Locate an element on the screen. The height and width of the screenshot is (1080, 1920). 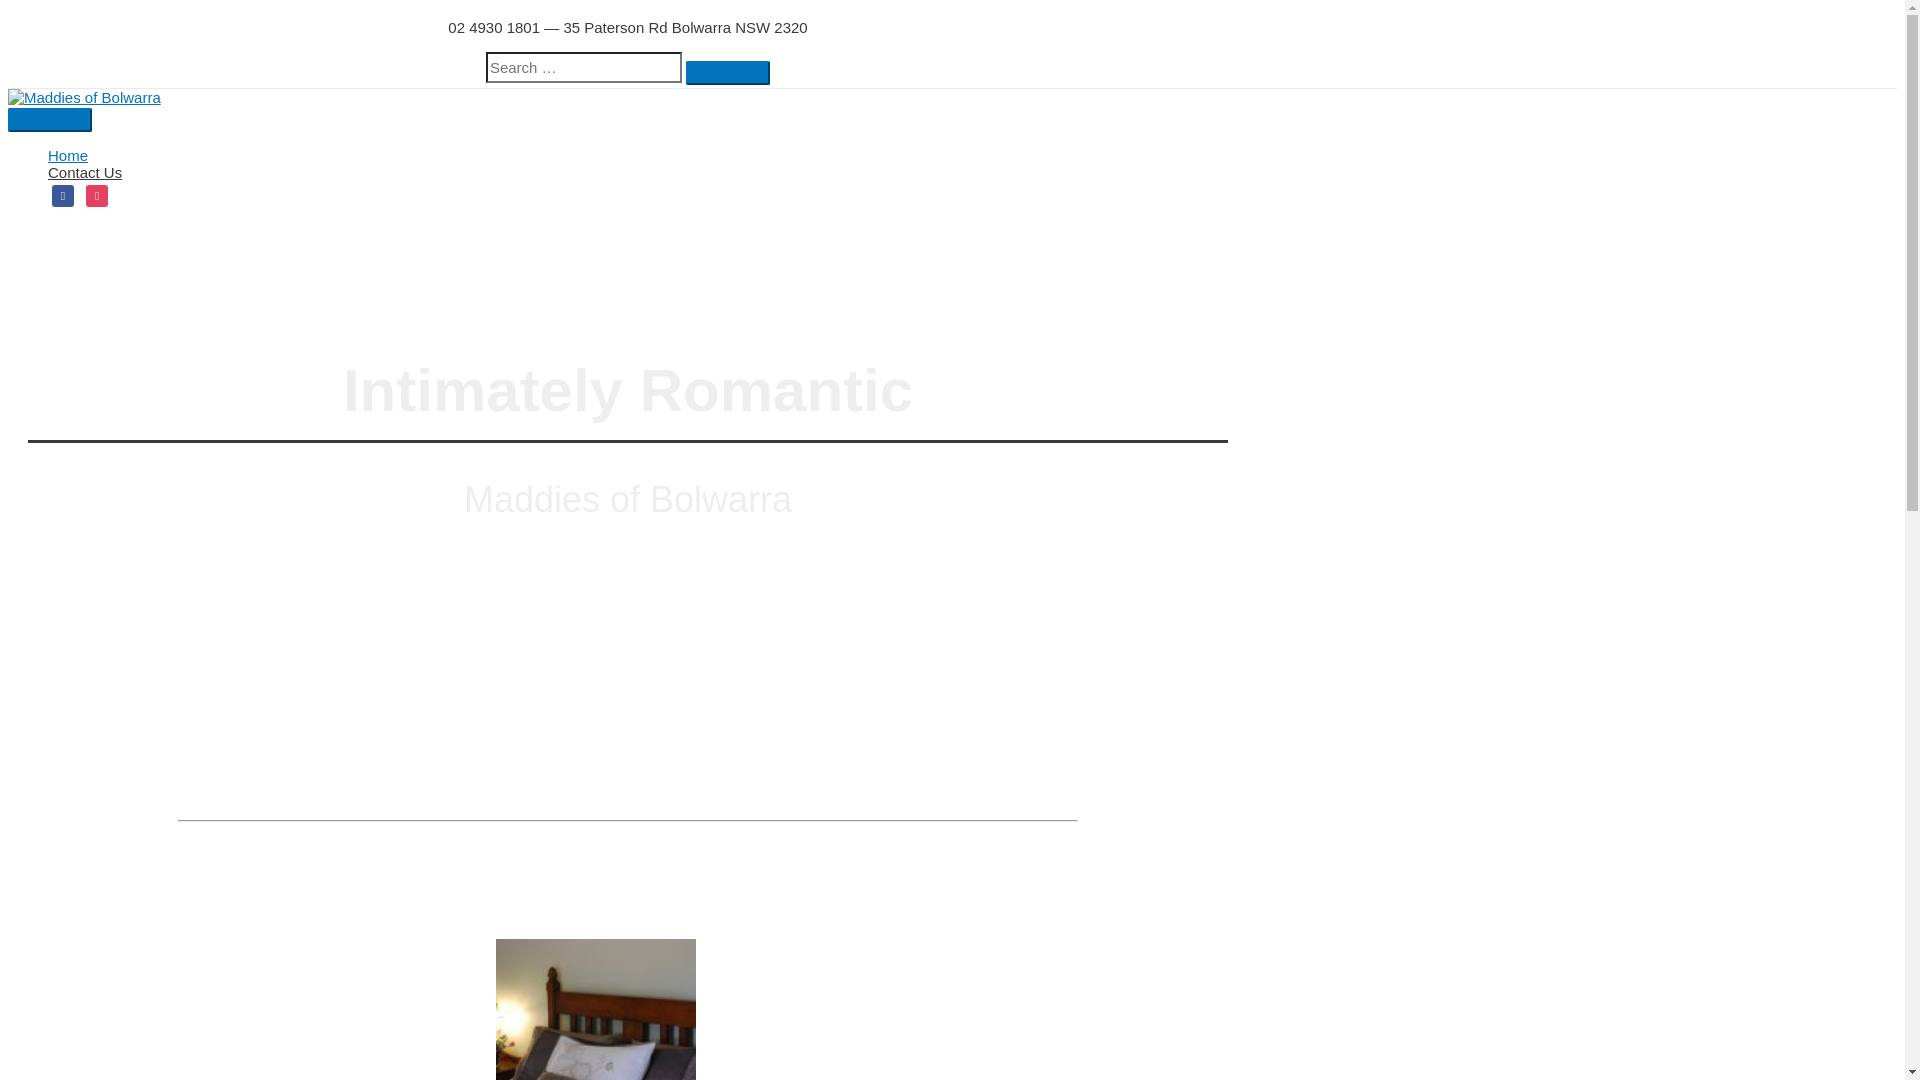
instagram is located at coordinates (97, 194).